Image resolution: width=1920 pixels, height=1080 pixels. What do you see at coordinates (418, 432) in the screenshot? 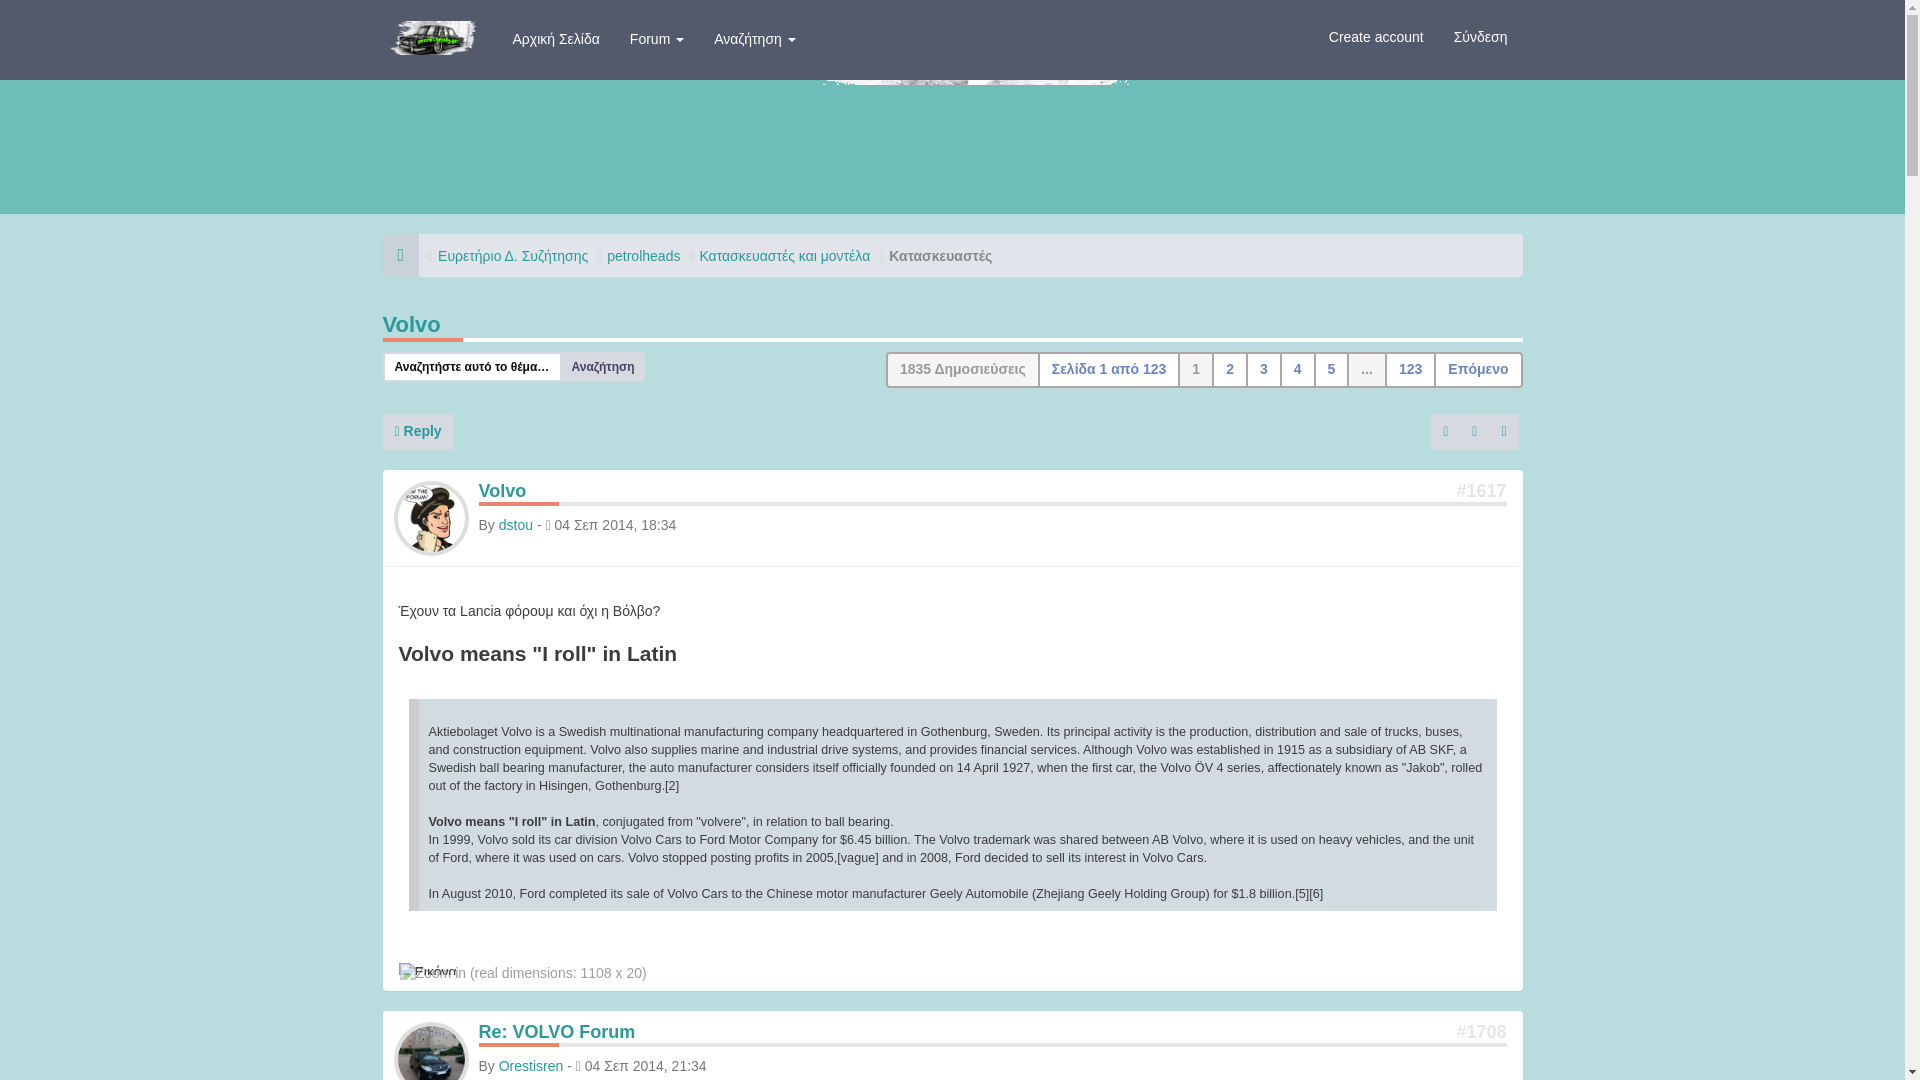
I see ` Reply` at bounding box center [418, 432].